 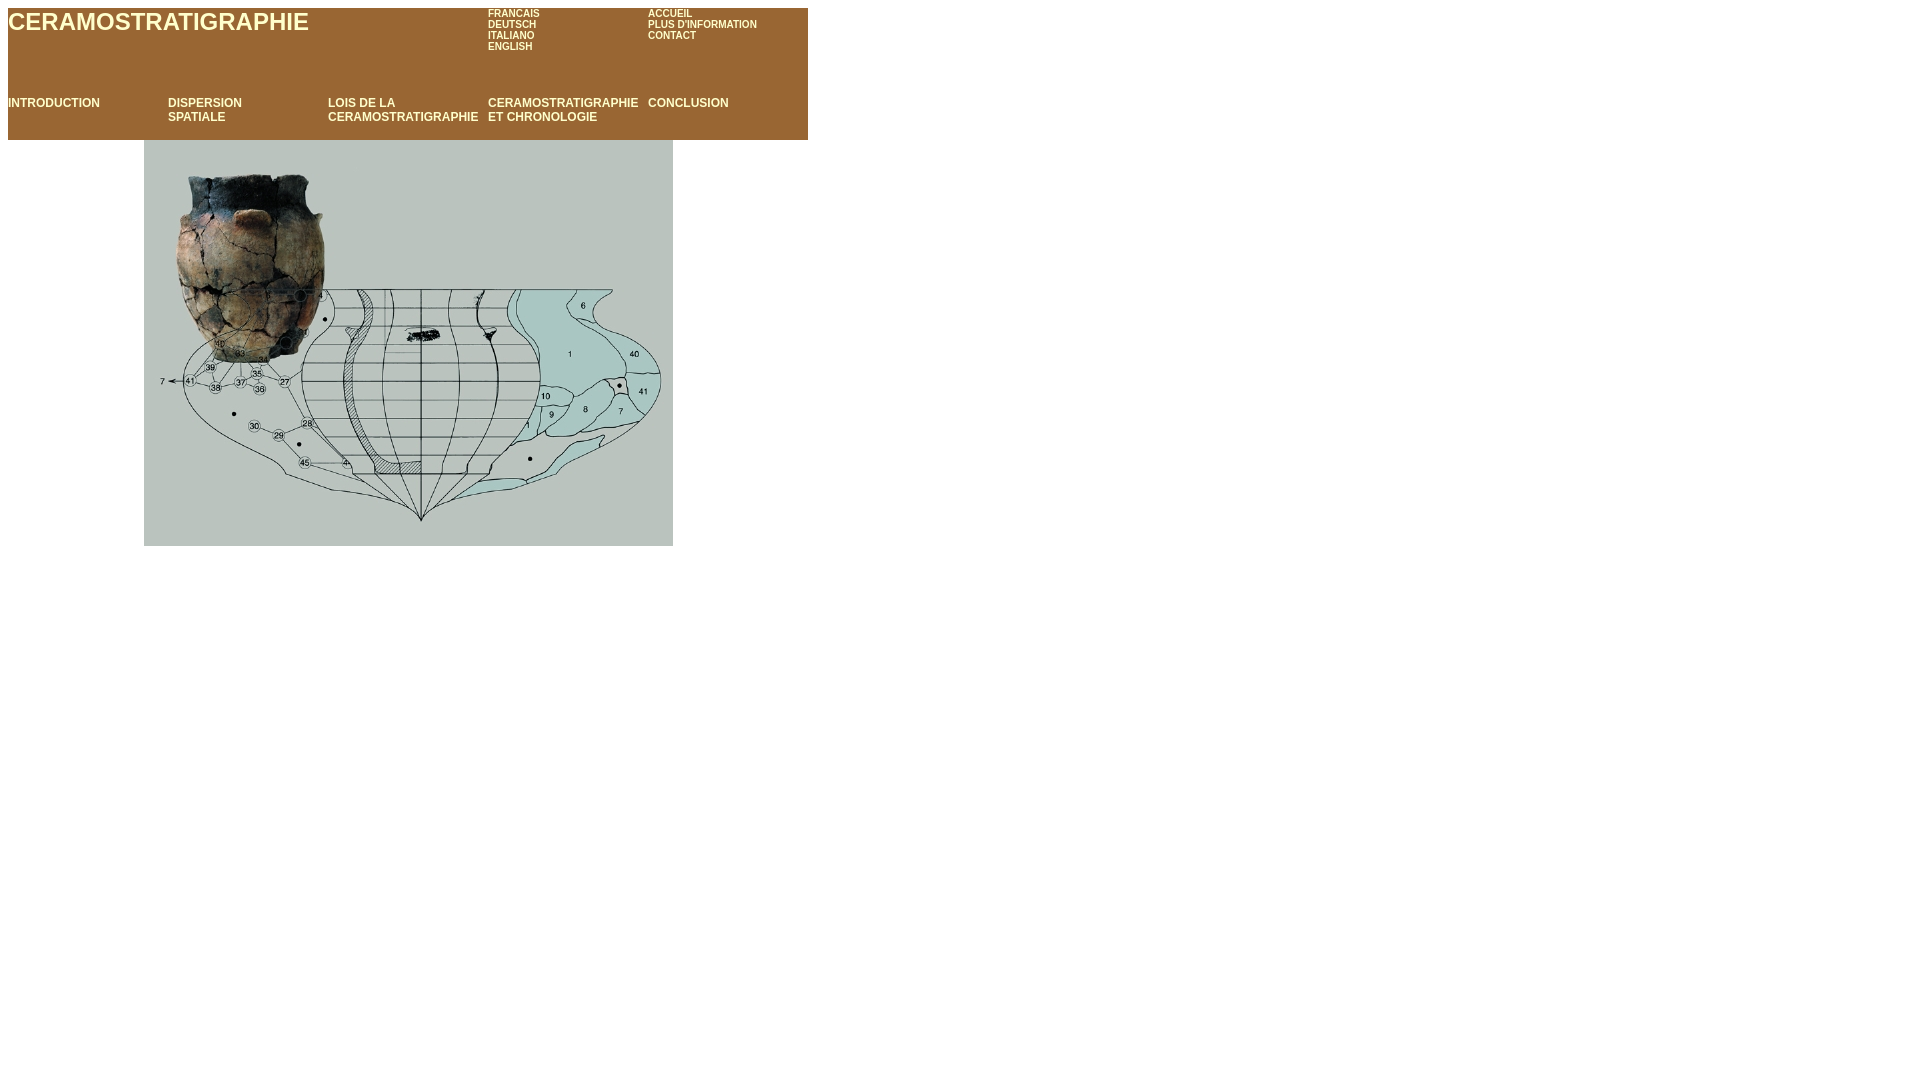 I want to click on CONTACT, so click(x=672, y=36).